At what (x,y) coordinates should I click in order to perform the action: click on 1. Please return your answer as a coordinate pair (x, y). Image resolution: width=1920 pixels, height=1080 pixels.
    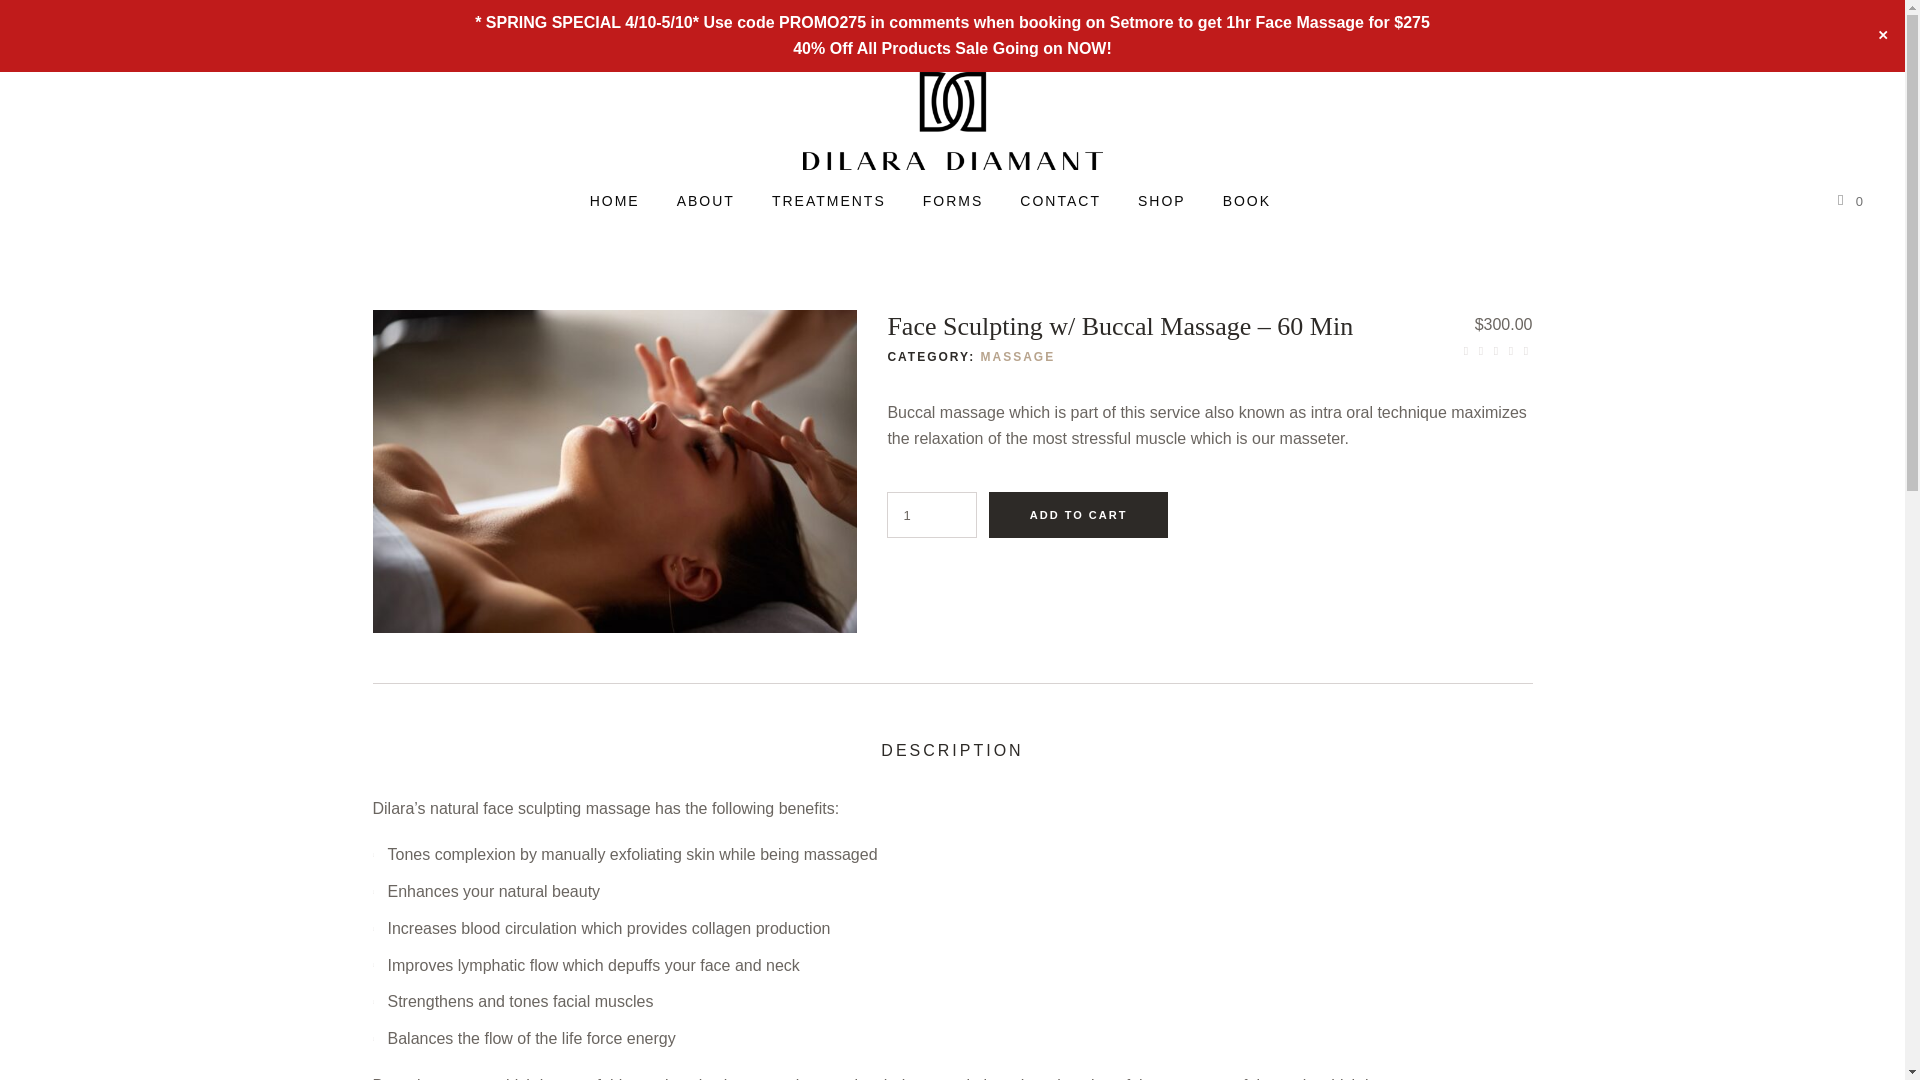
    Looking at the image, I should click on (932, 514).